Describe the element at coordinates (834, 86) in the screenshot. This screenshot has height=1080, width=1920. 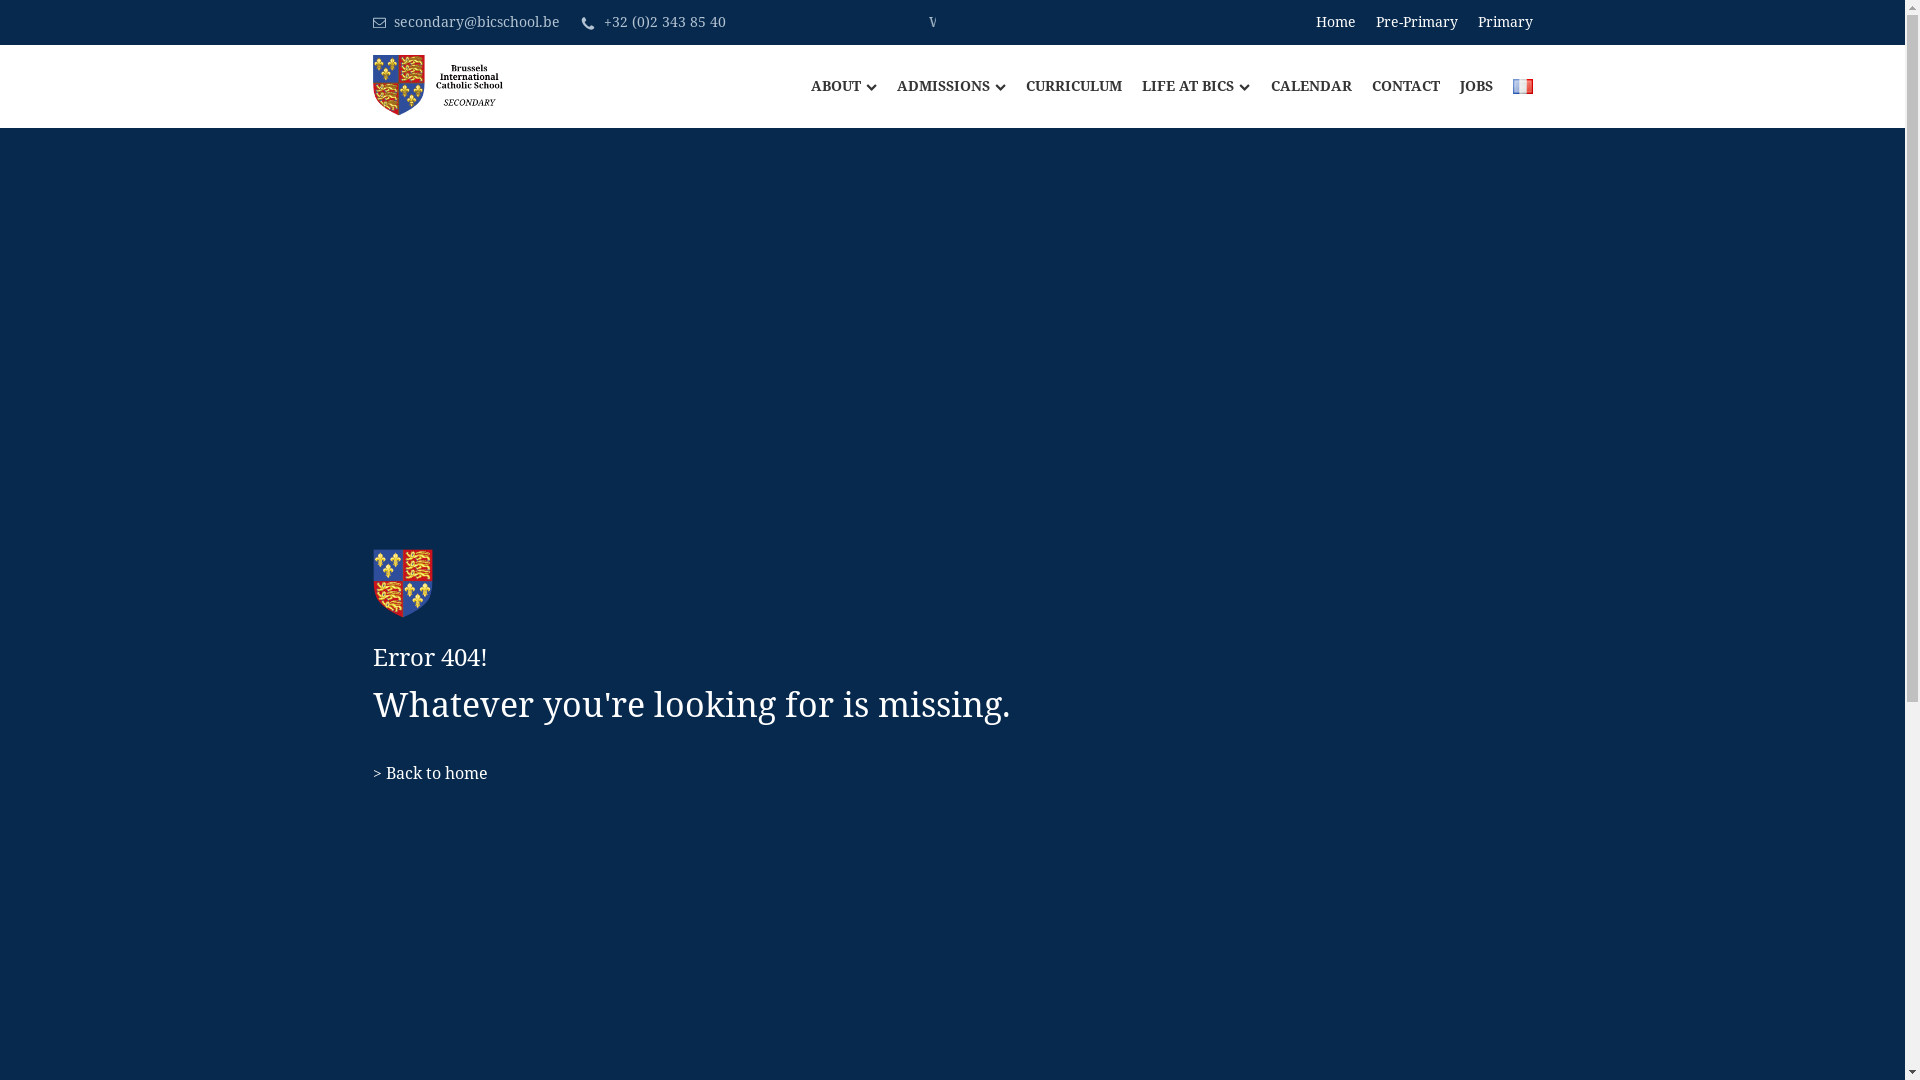
I see `ABOUT` at that location.